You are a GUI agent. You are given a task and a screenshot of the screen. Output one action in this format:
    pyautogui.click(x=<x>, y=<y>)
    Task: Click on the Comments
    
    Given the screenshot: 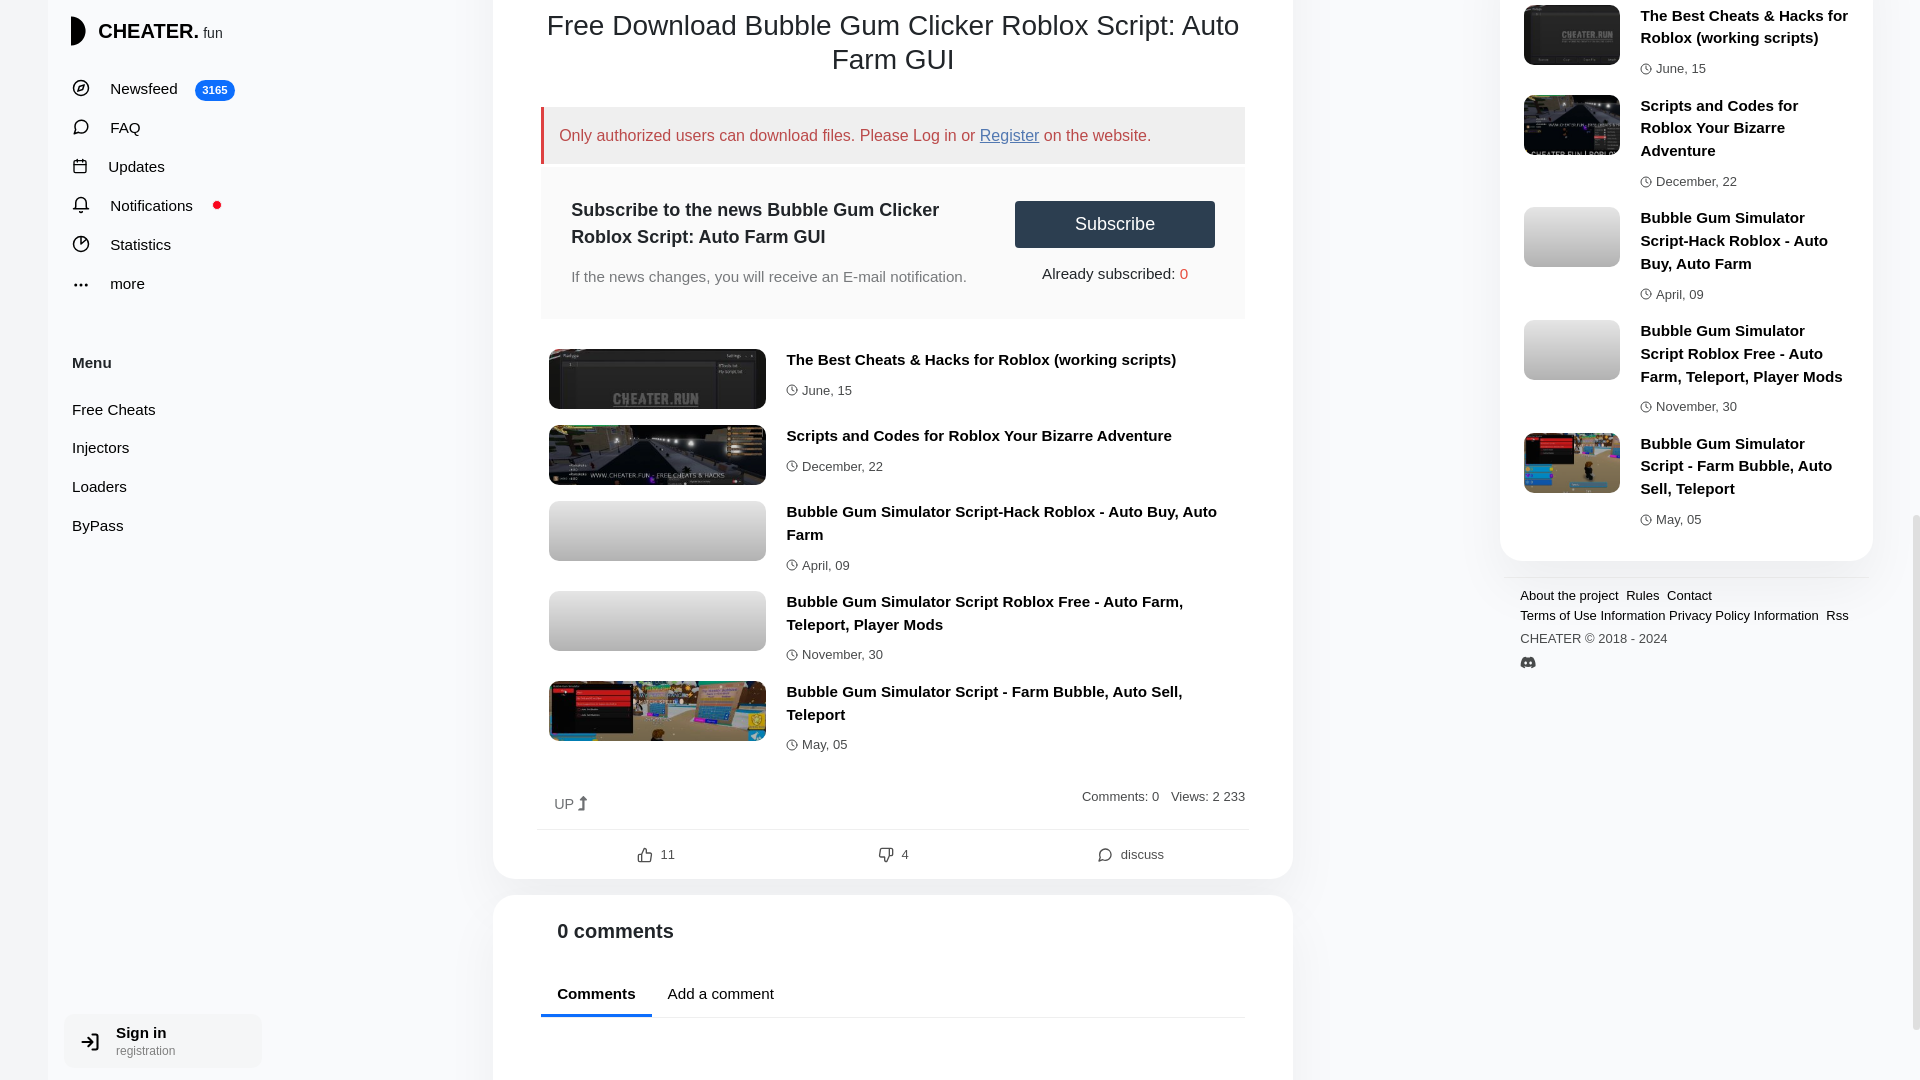 What is the action you would take?
    pyautogui.click(x=596, y=996)
    